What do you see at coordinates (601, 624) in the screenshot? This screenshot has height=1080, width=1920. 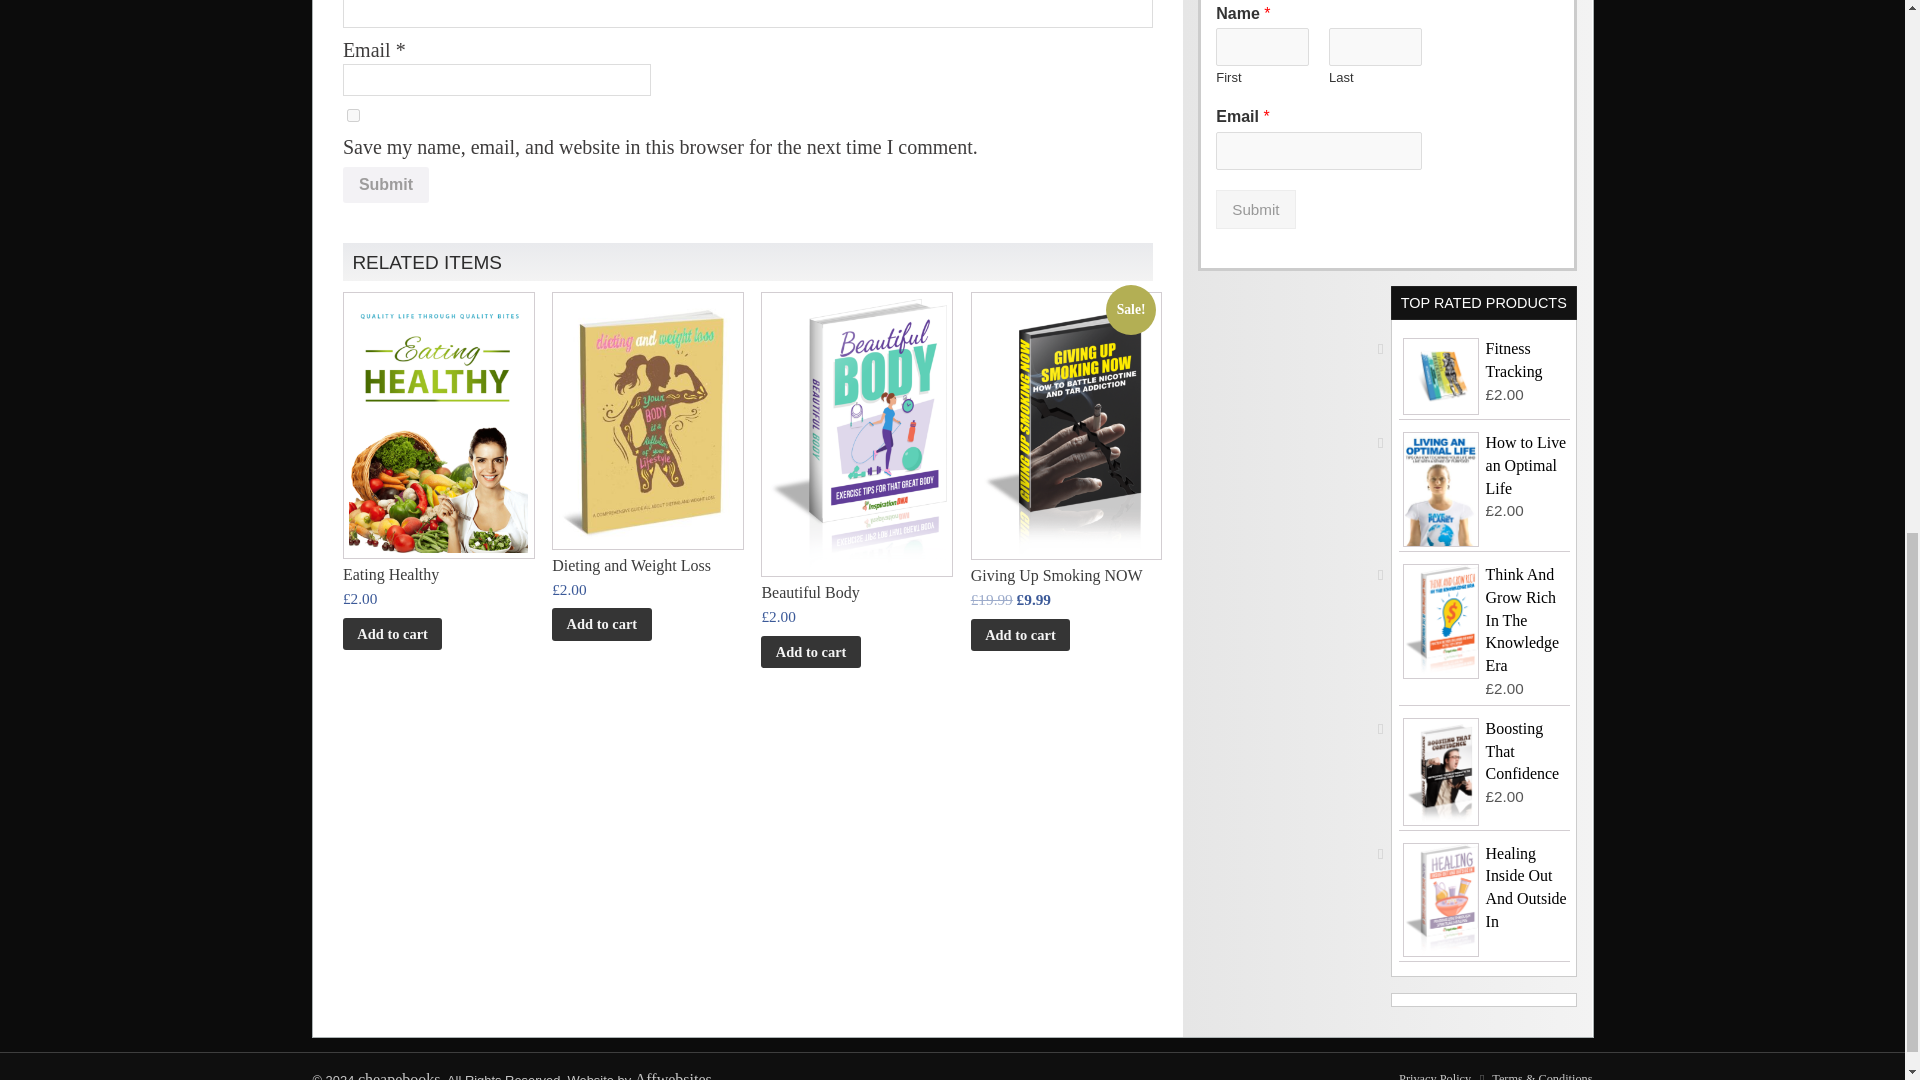 I see `Add to cart` at bounding box center [601, 624].